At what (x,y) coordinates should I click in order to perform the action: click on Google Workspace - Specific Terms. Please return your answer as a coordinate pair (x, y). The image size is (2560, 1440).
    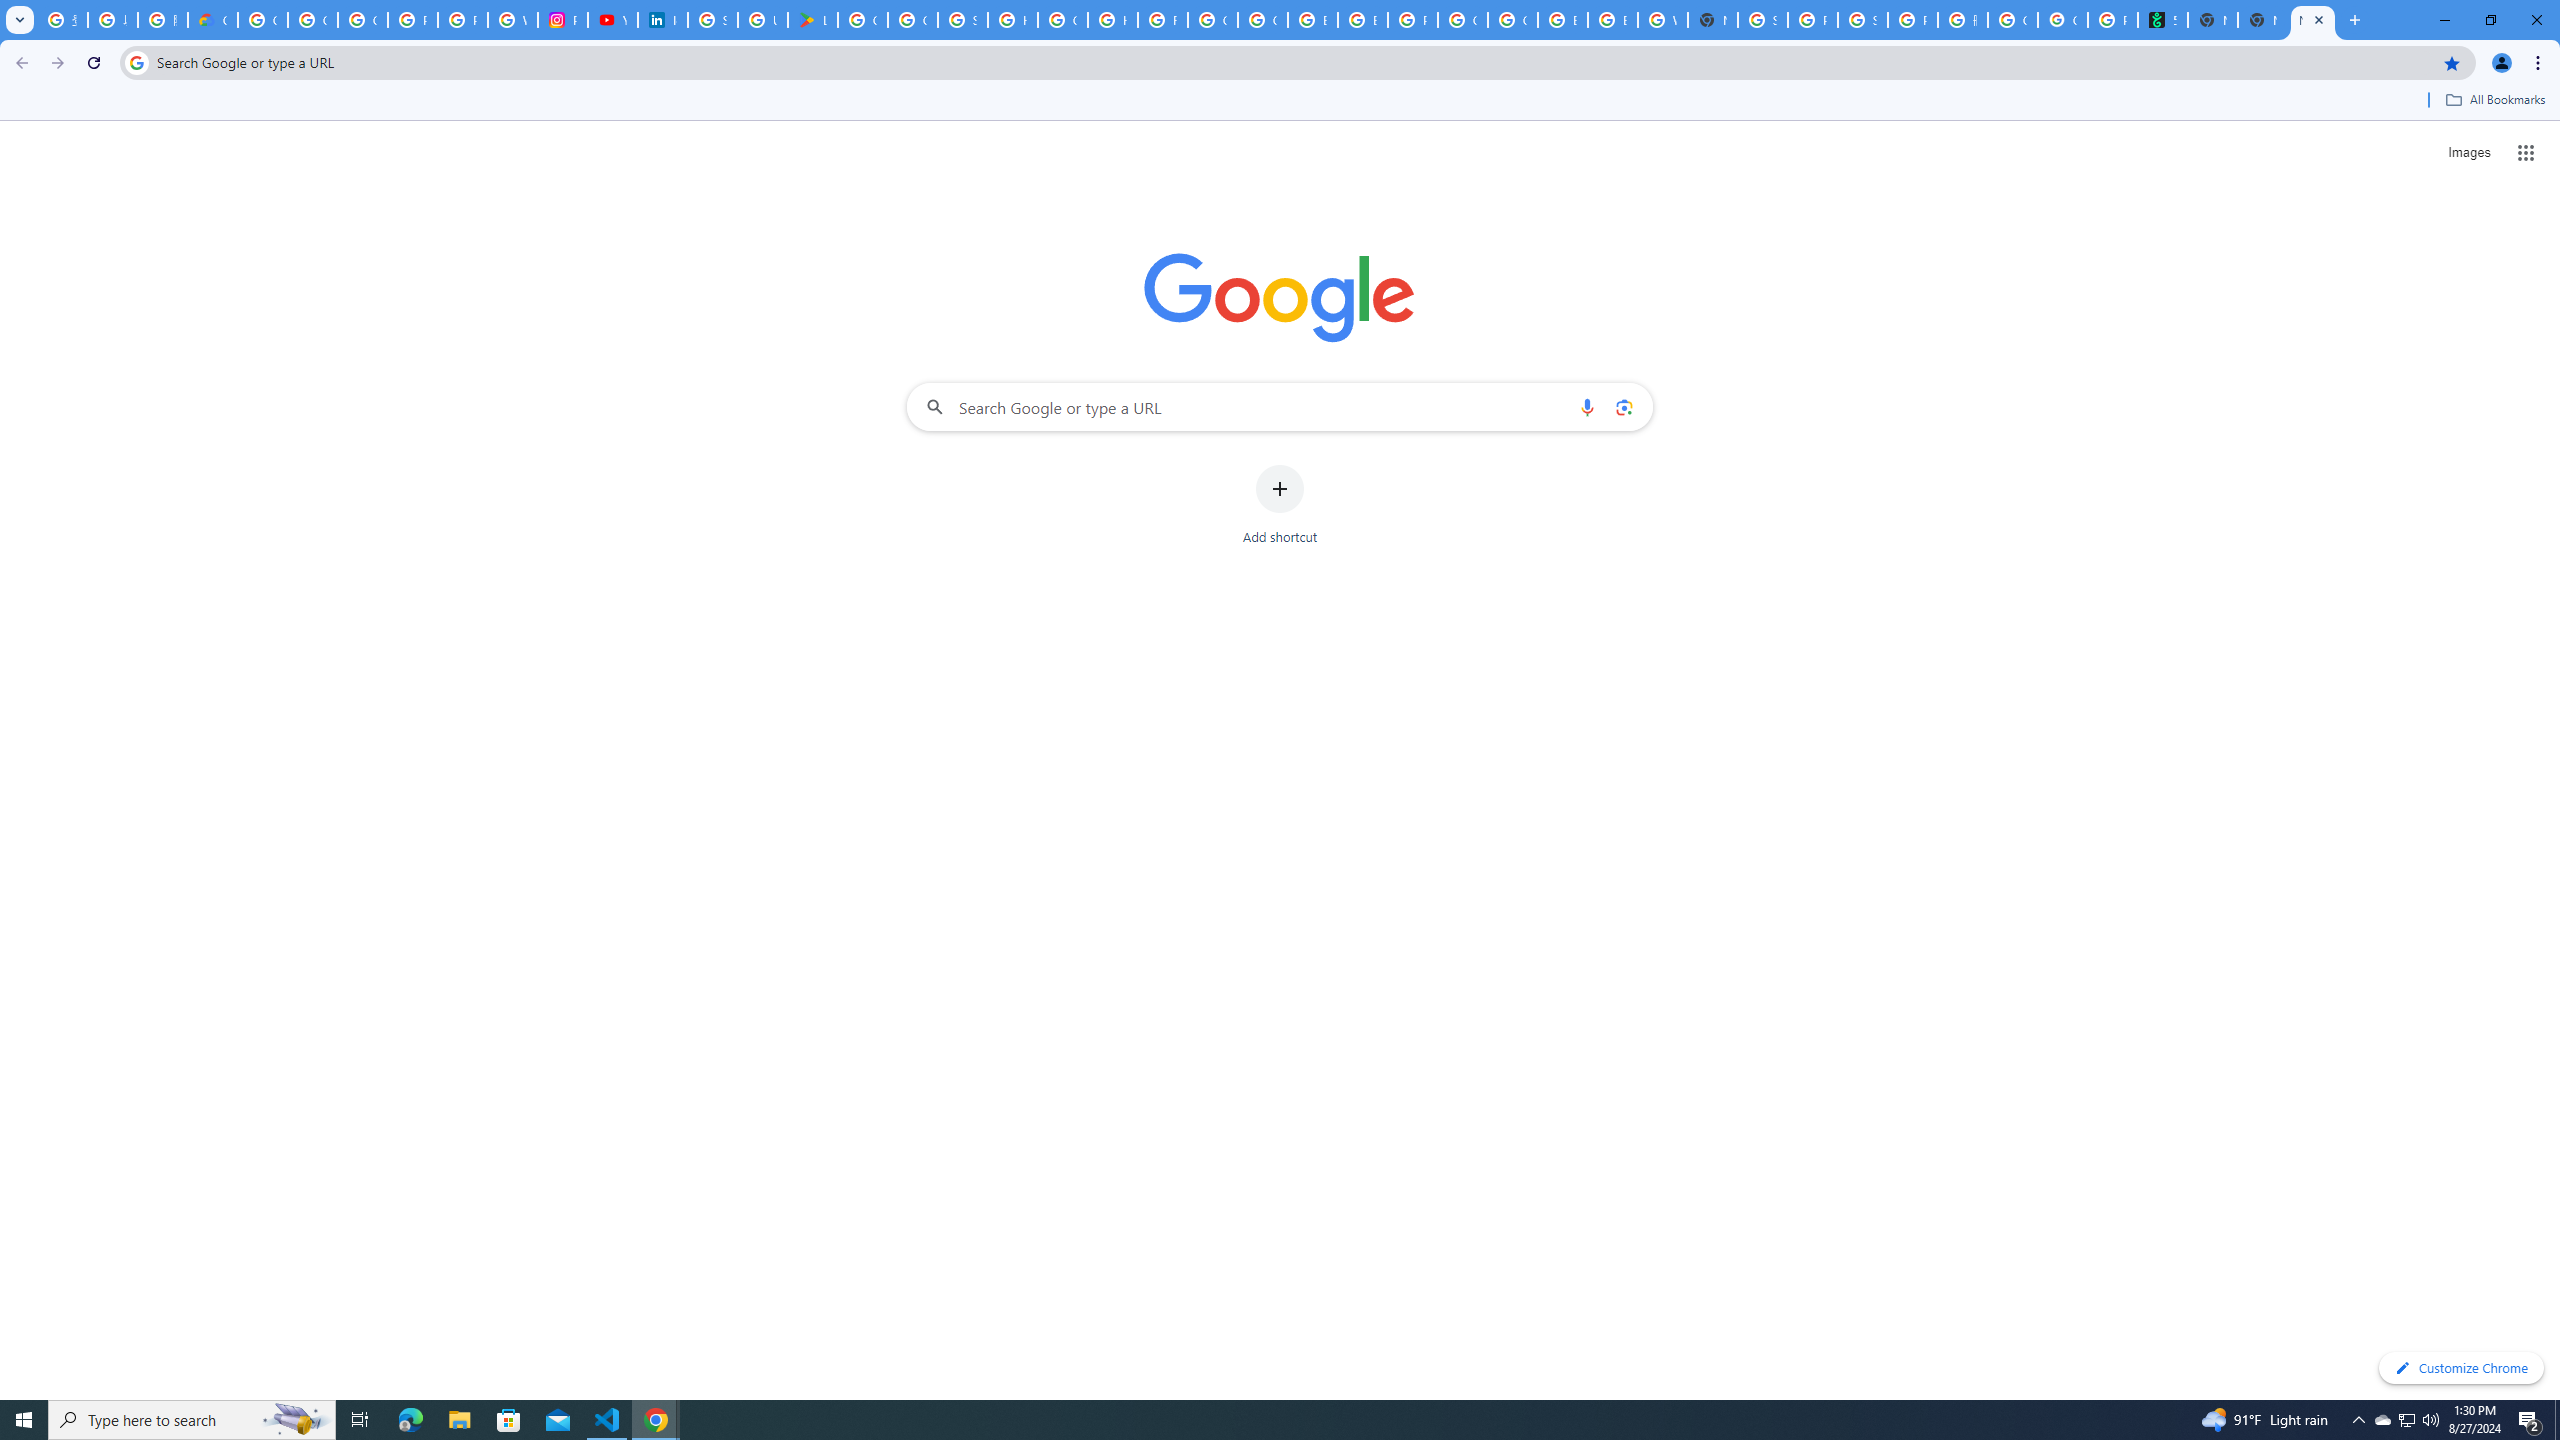
    Looking at the image, I should click on (912, 20).